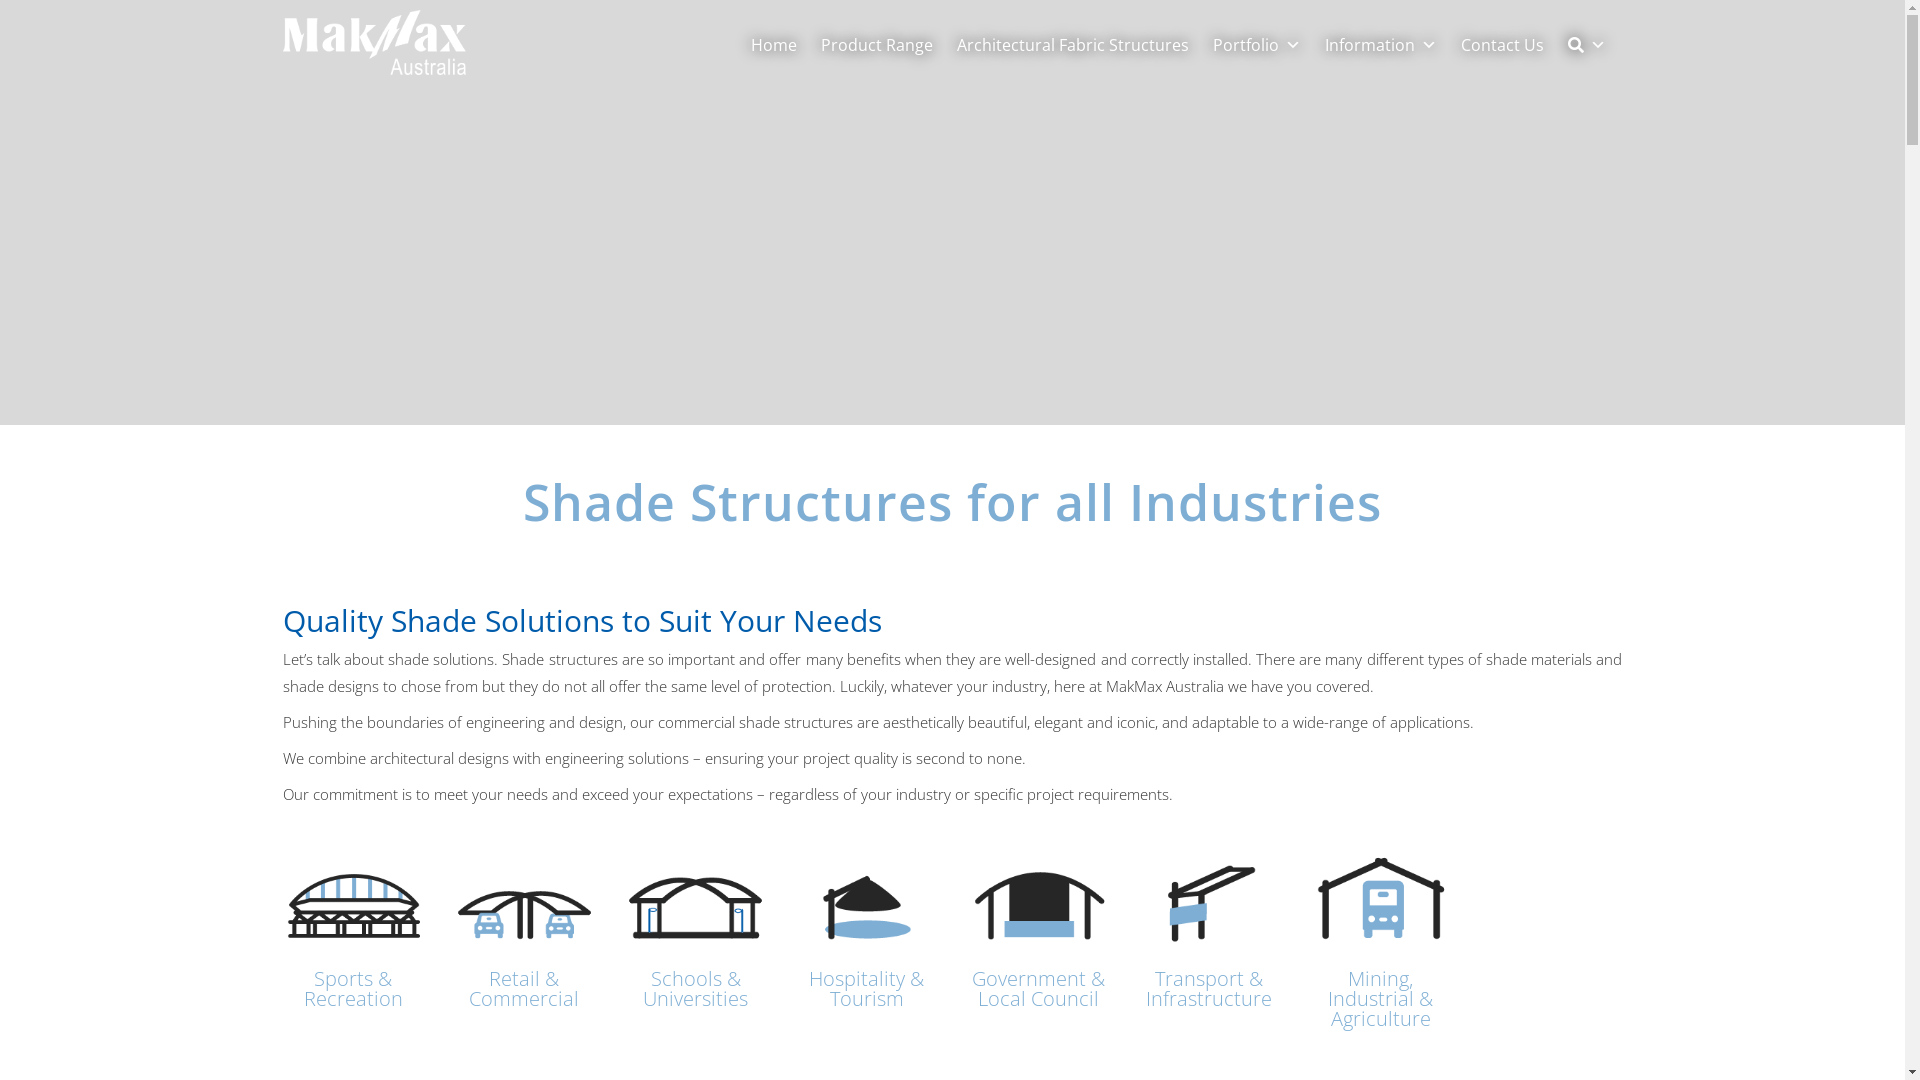  I want to click on Hospitality & Tourism, so click(866, 988).